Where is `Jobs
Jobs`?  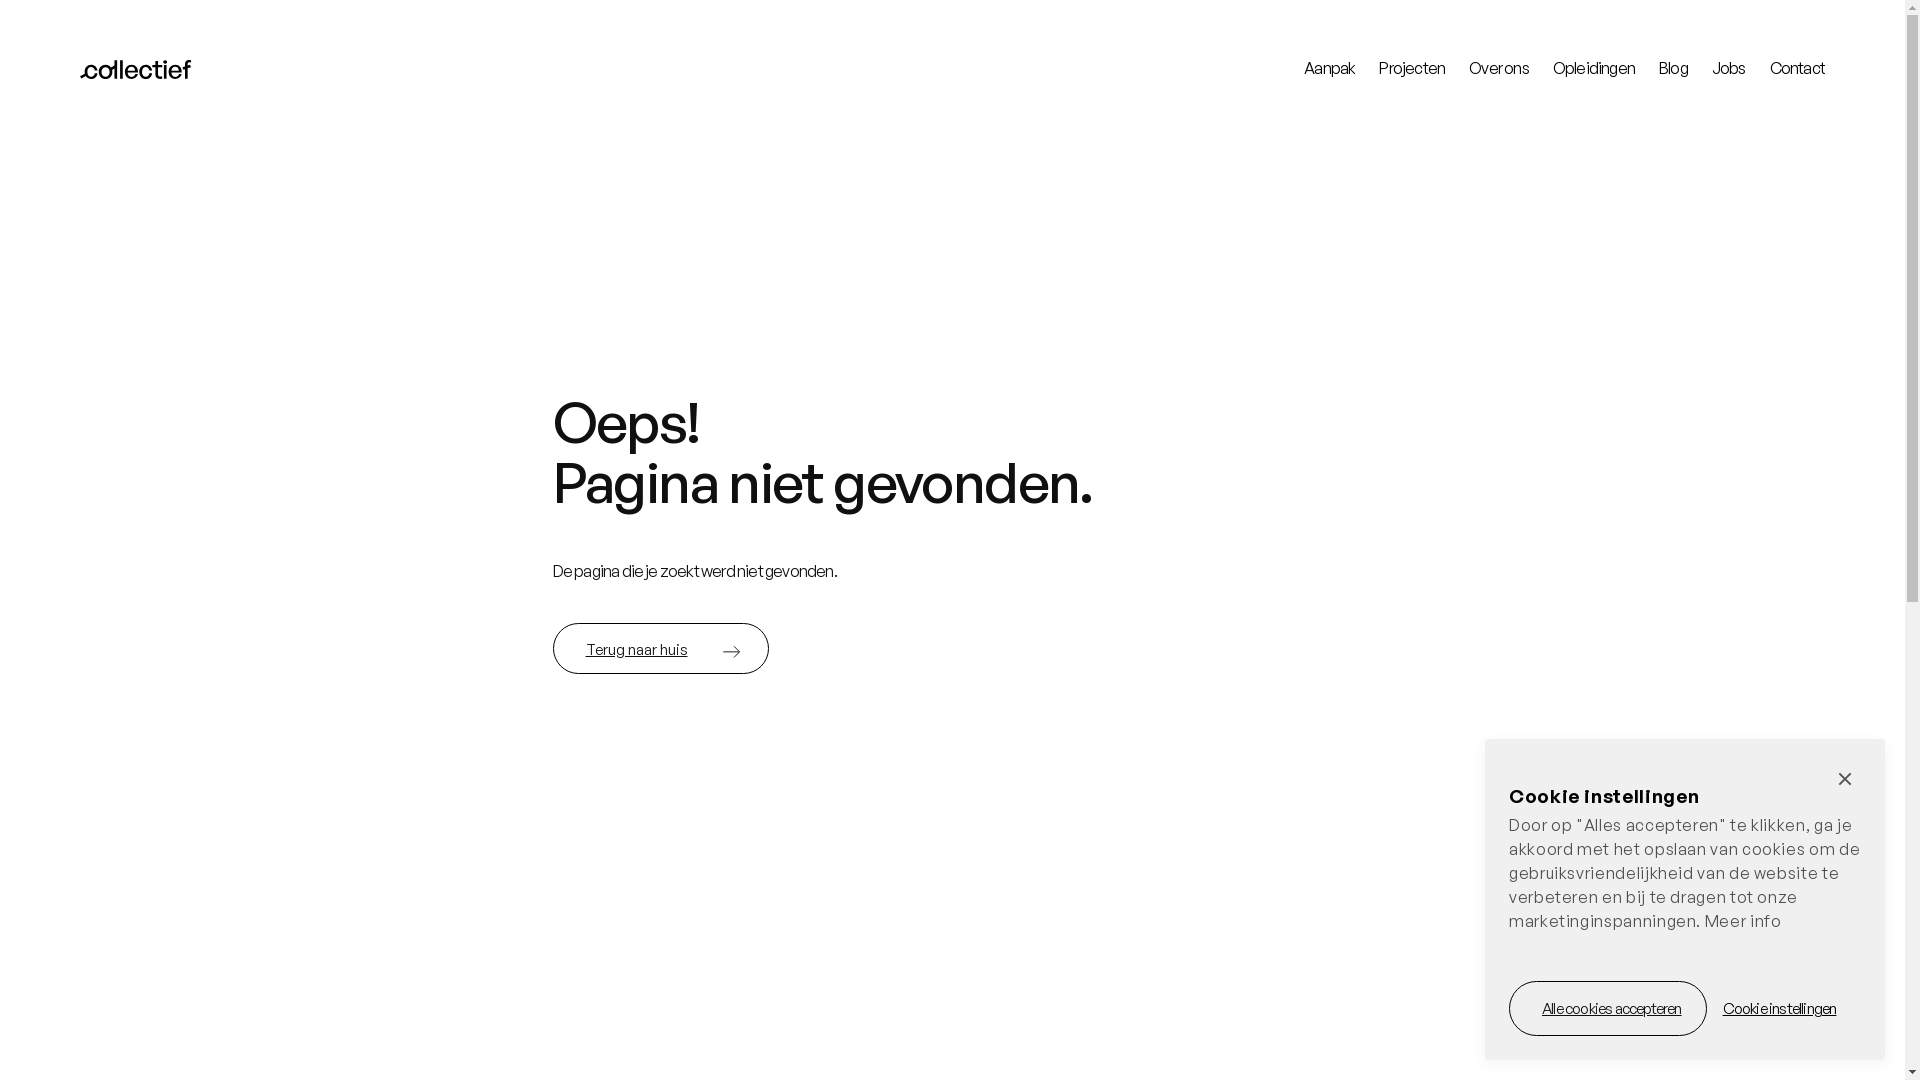 Jobs
Jobs is located at coordinates (1729, 68).